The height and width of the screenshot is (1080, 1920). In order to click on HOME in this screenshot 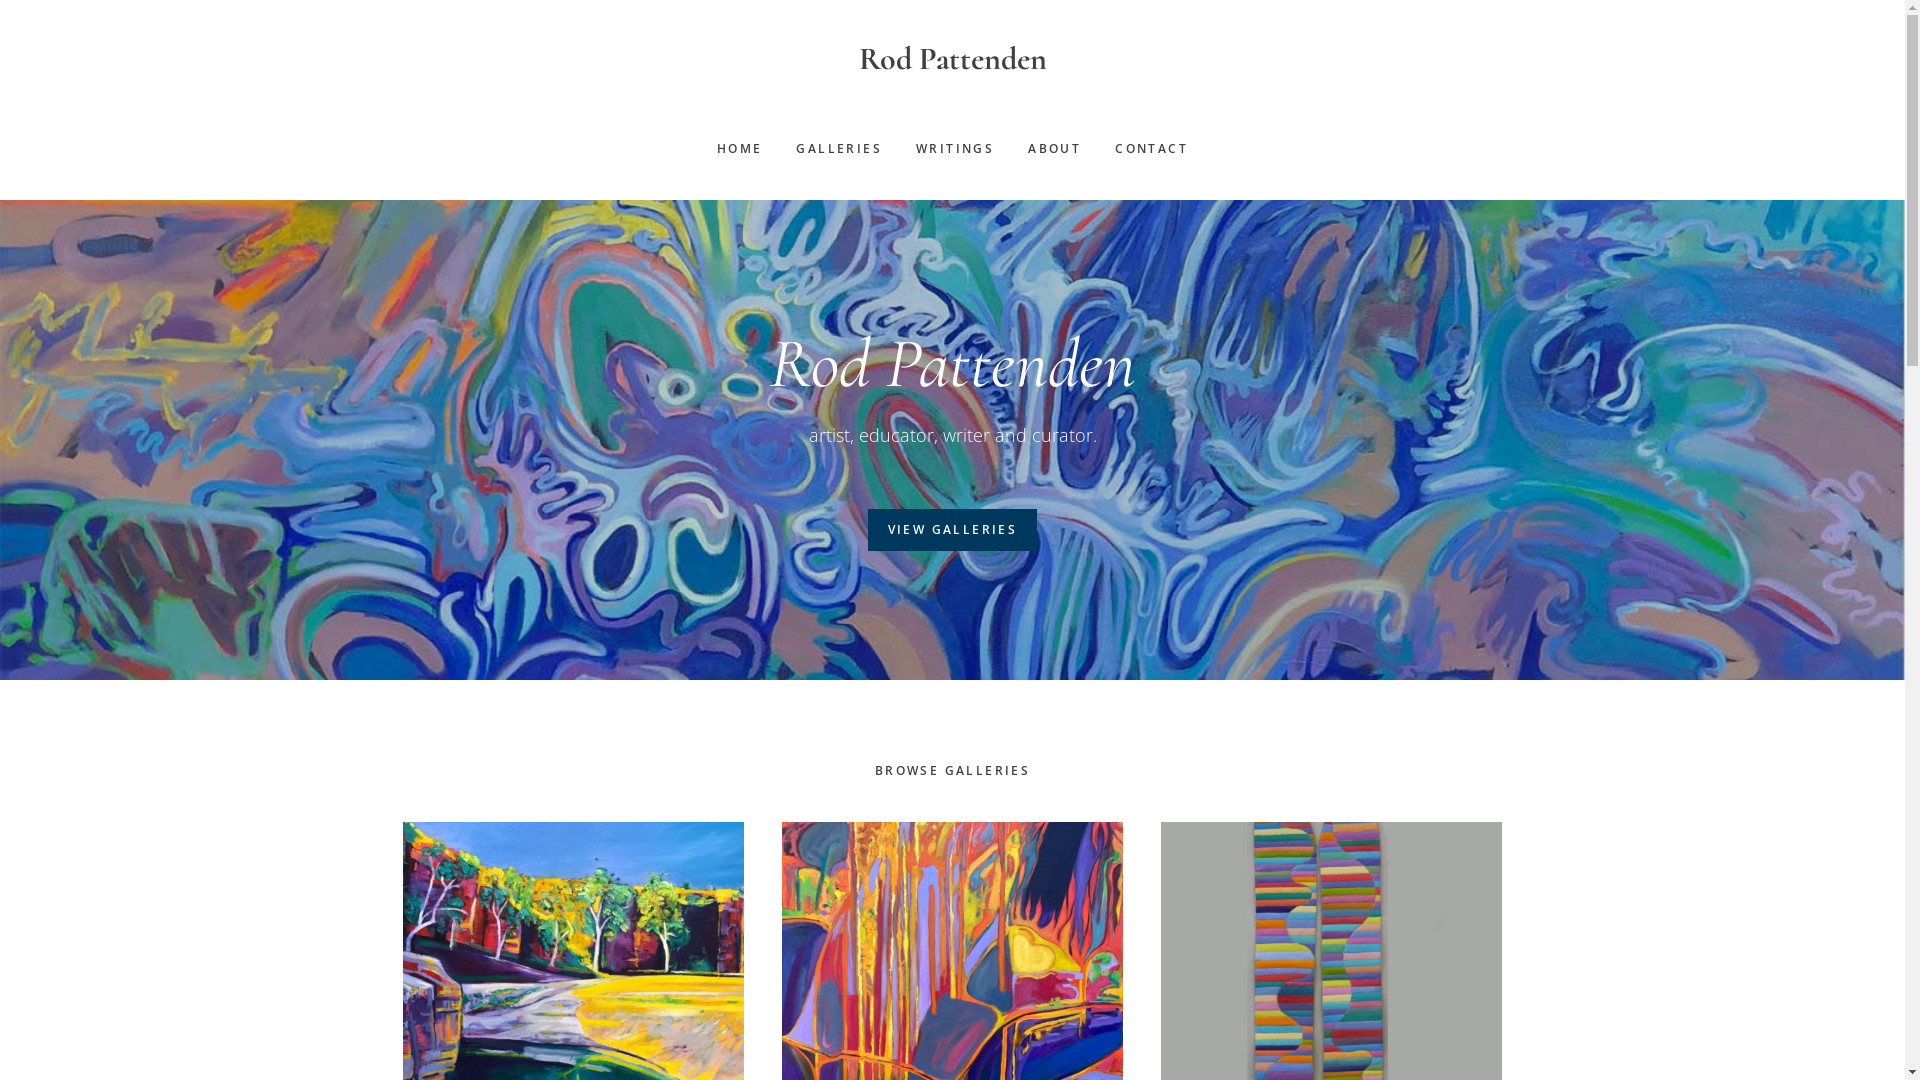, I will do `click(740, 149)`.